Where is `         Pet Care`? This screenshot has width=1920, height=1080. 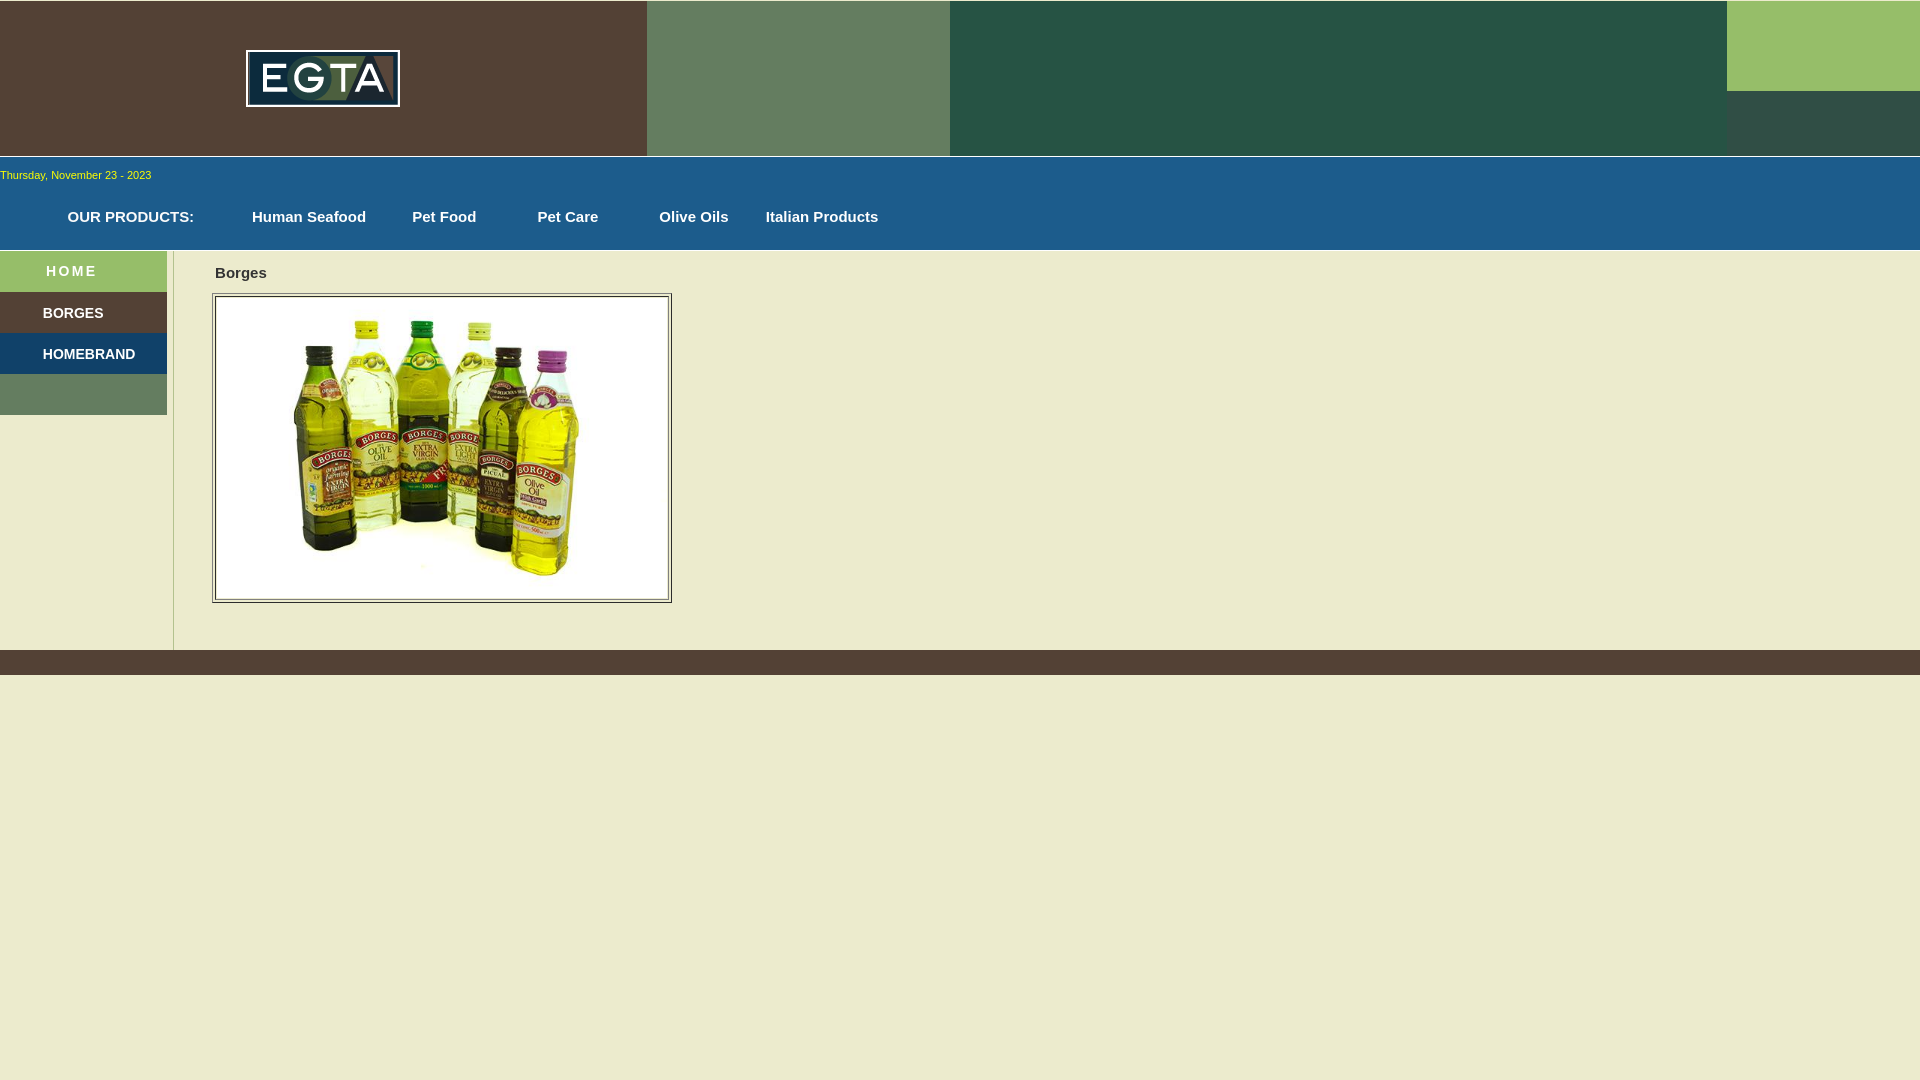          Pet Care is located at coordinates (550, 217).